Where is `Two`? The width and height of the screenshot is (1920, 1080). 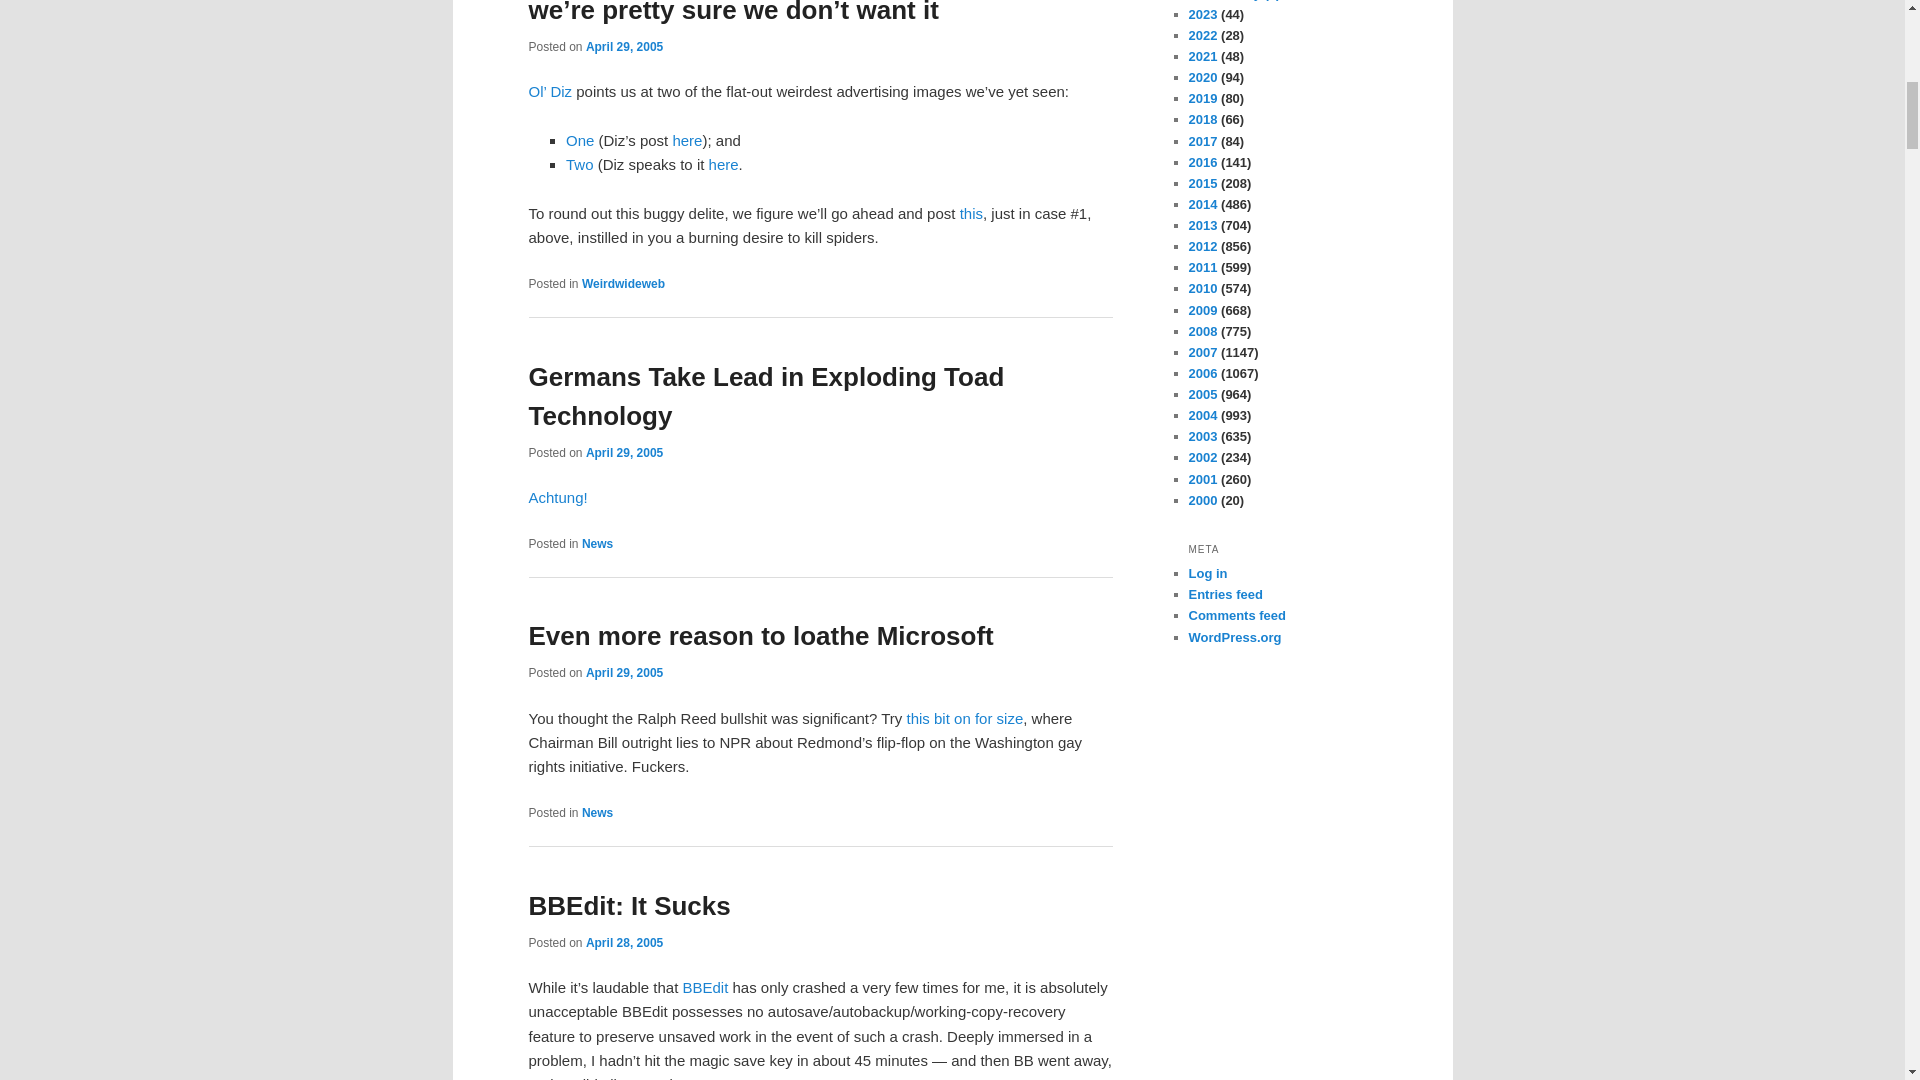
Two is located at coordinates (580, 164).